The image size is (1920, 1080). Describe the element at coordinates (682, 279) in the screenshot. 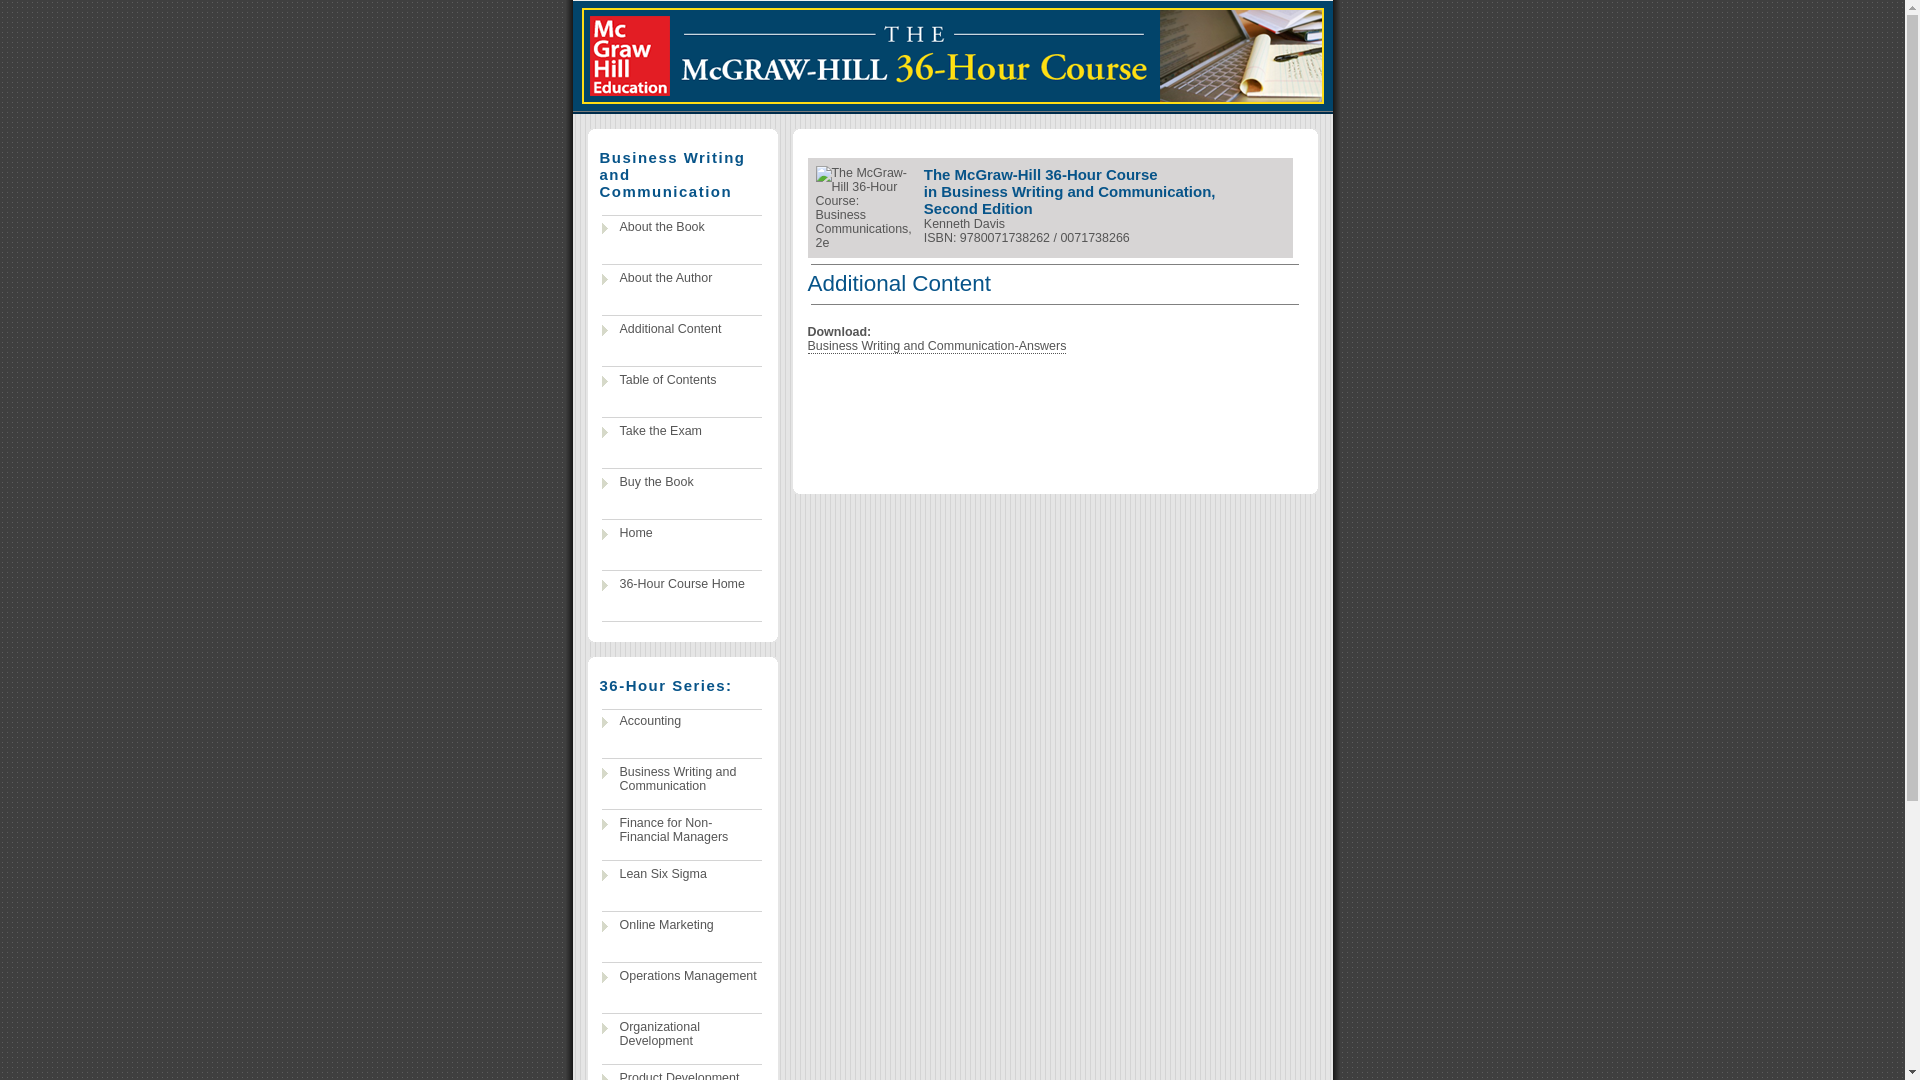

I see `About the Author` at that location.